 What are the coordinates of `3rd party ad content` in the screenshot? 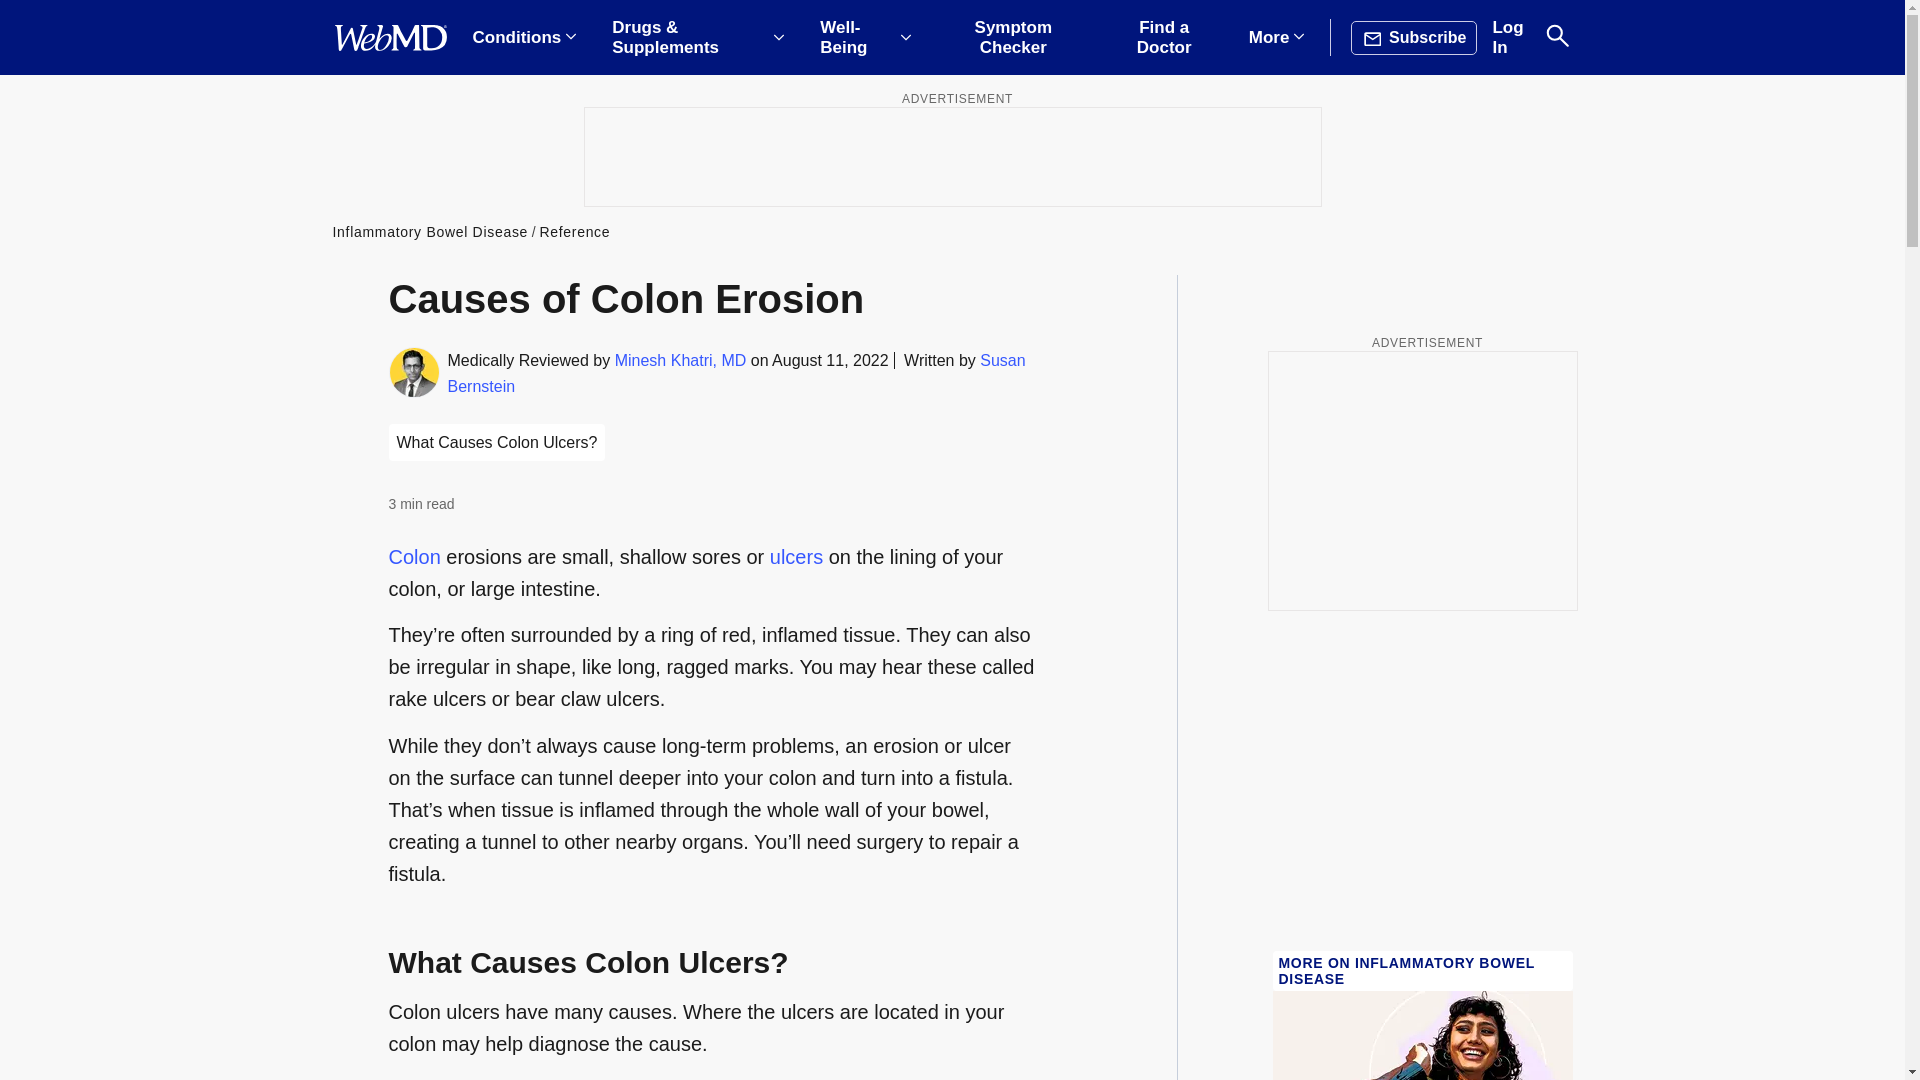 It's located at (951, 156).